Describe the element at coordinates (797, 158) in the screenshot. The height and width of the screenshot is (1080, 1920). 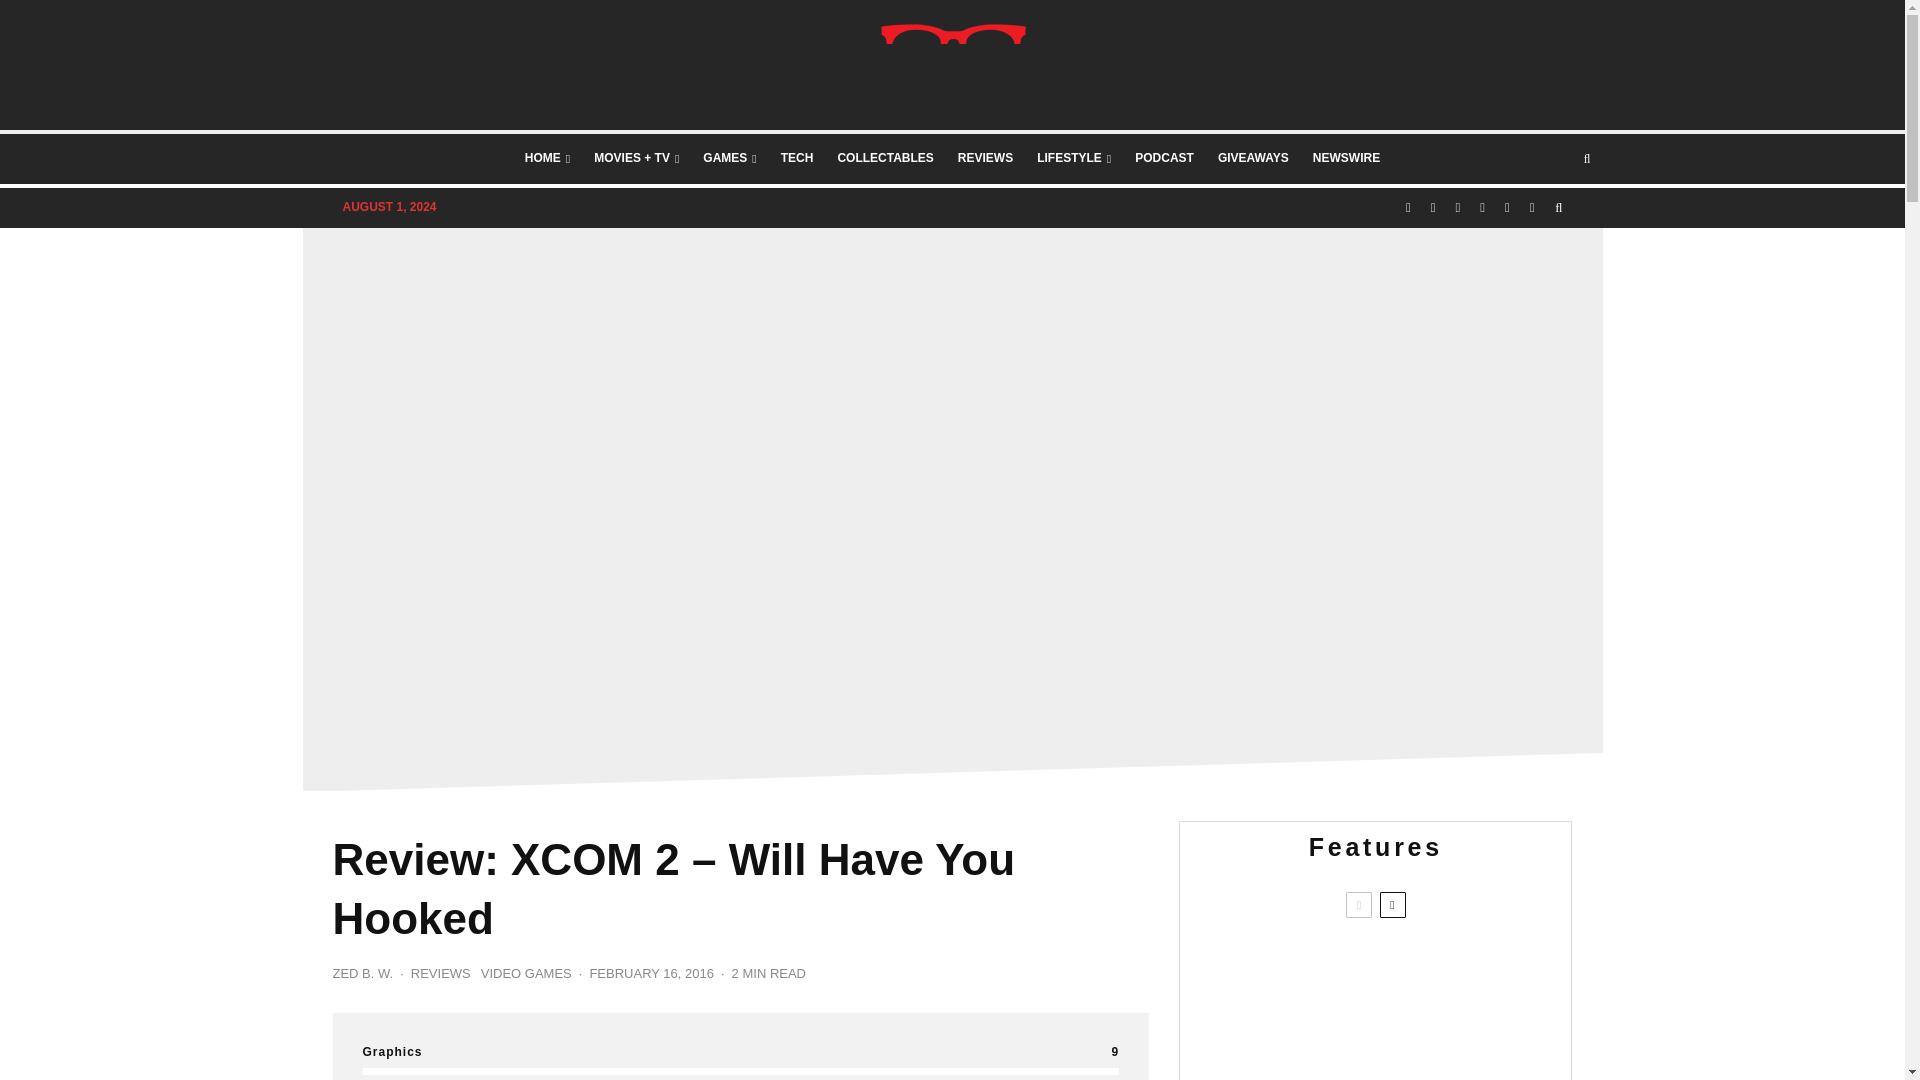
I see `TECH` at that location.